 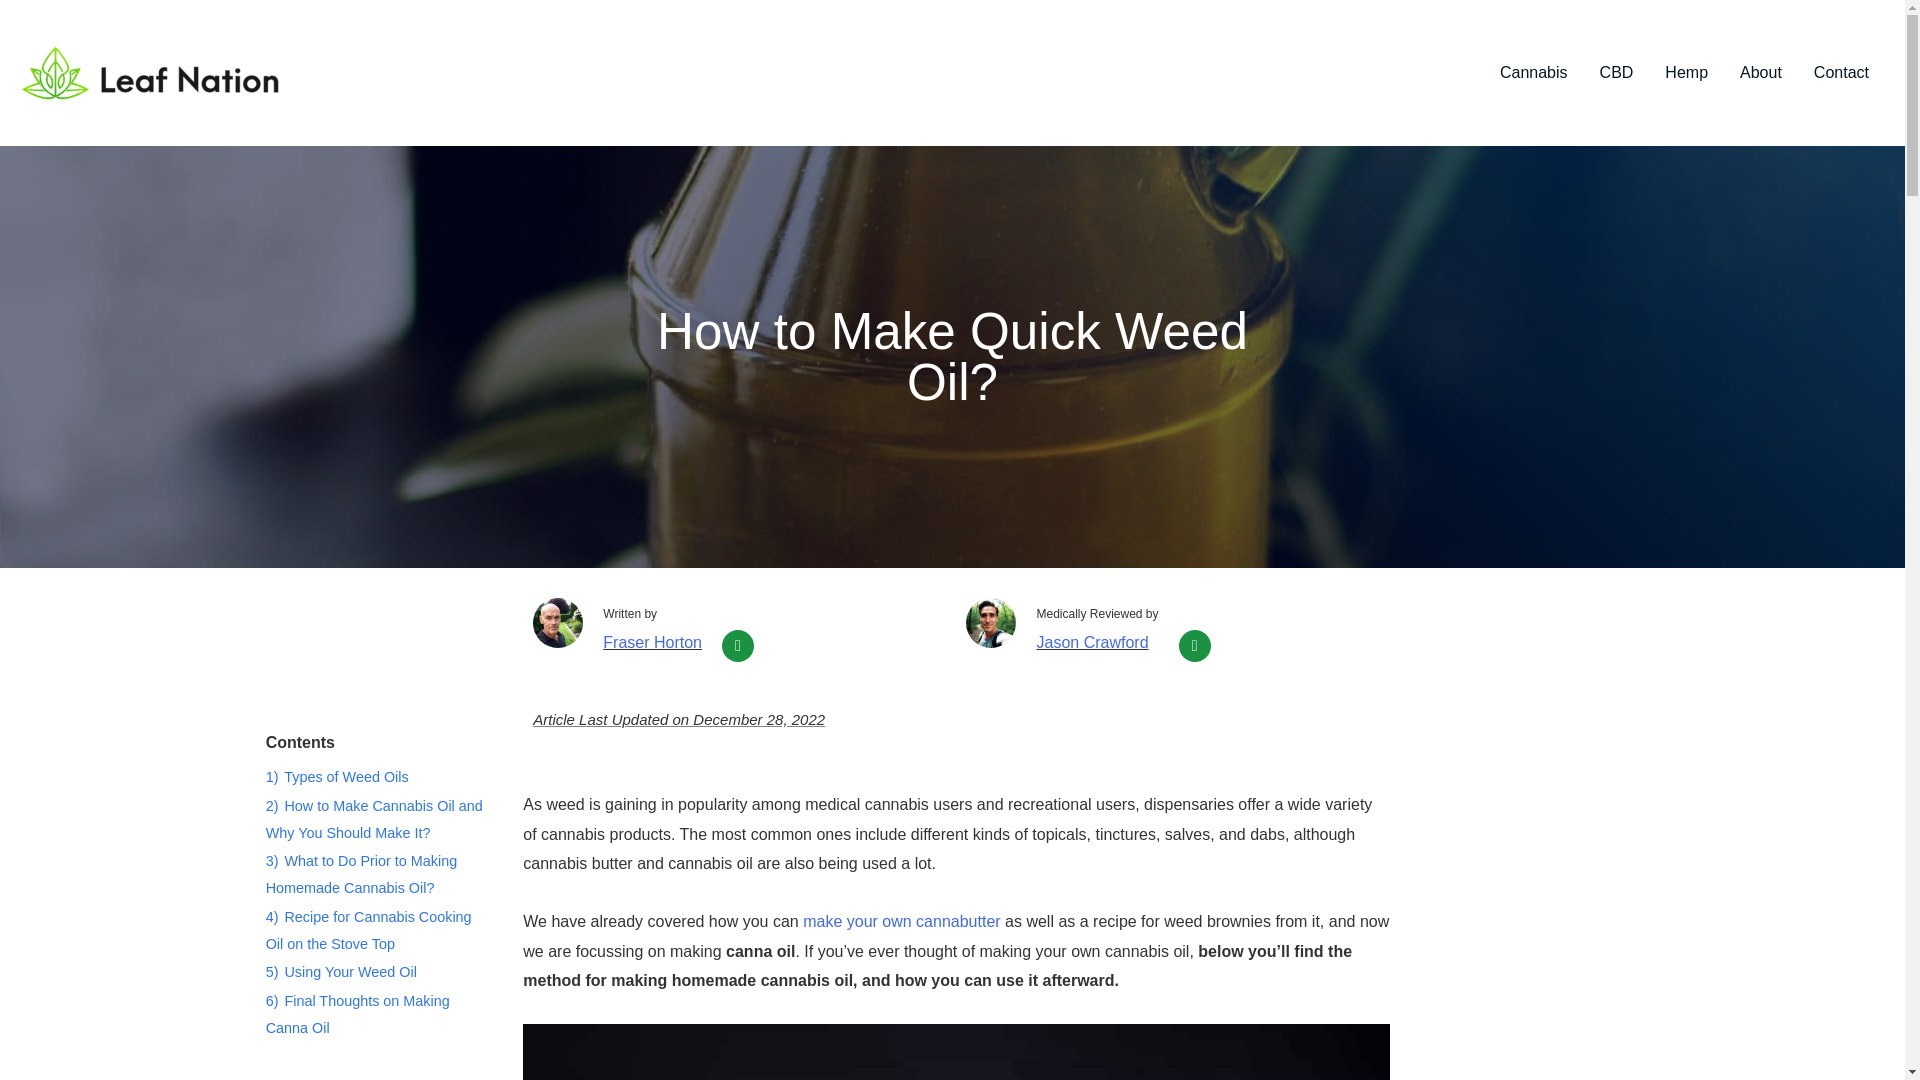 What do you see at coordinates (1092, 642) in the screenshot?
I see `Jason Crawford` at bounding box center [1092, 642].